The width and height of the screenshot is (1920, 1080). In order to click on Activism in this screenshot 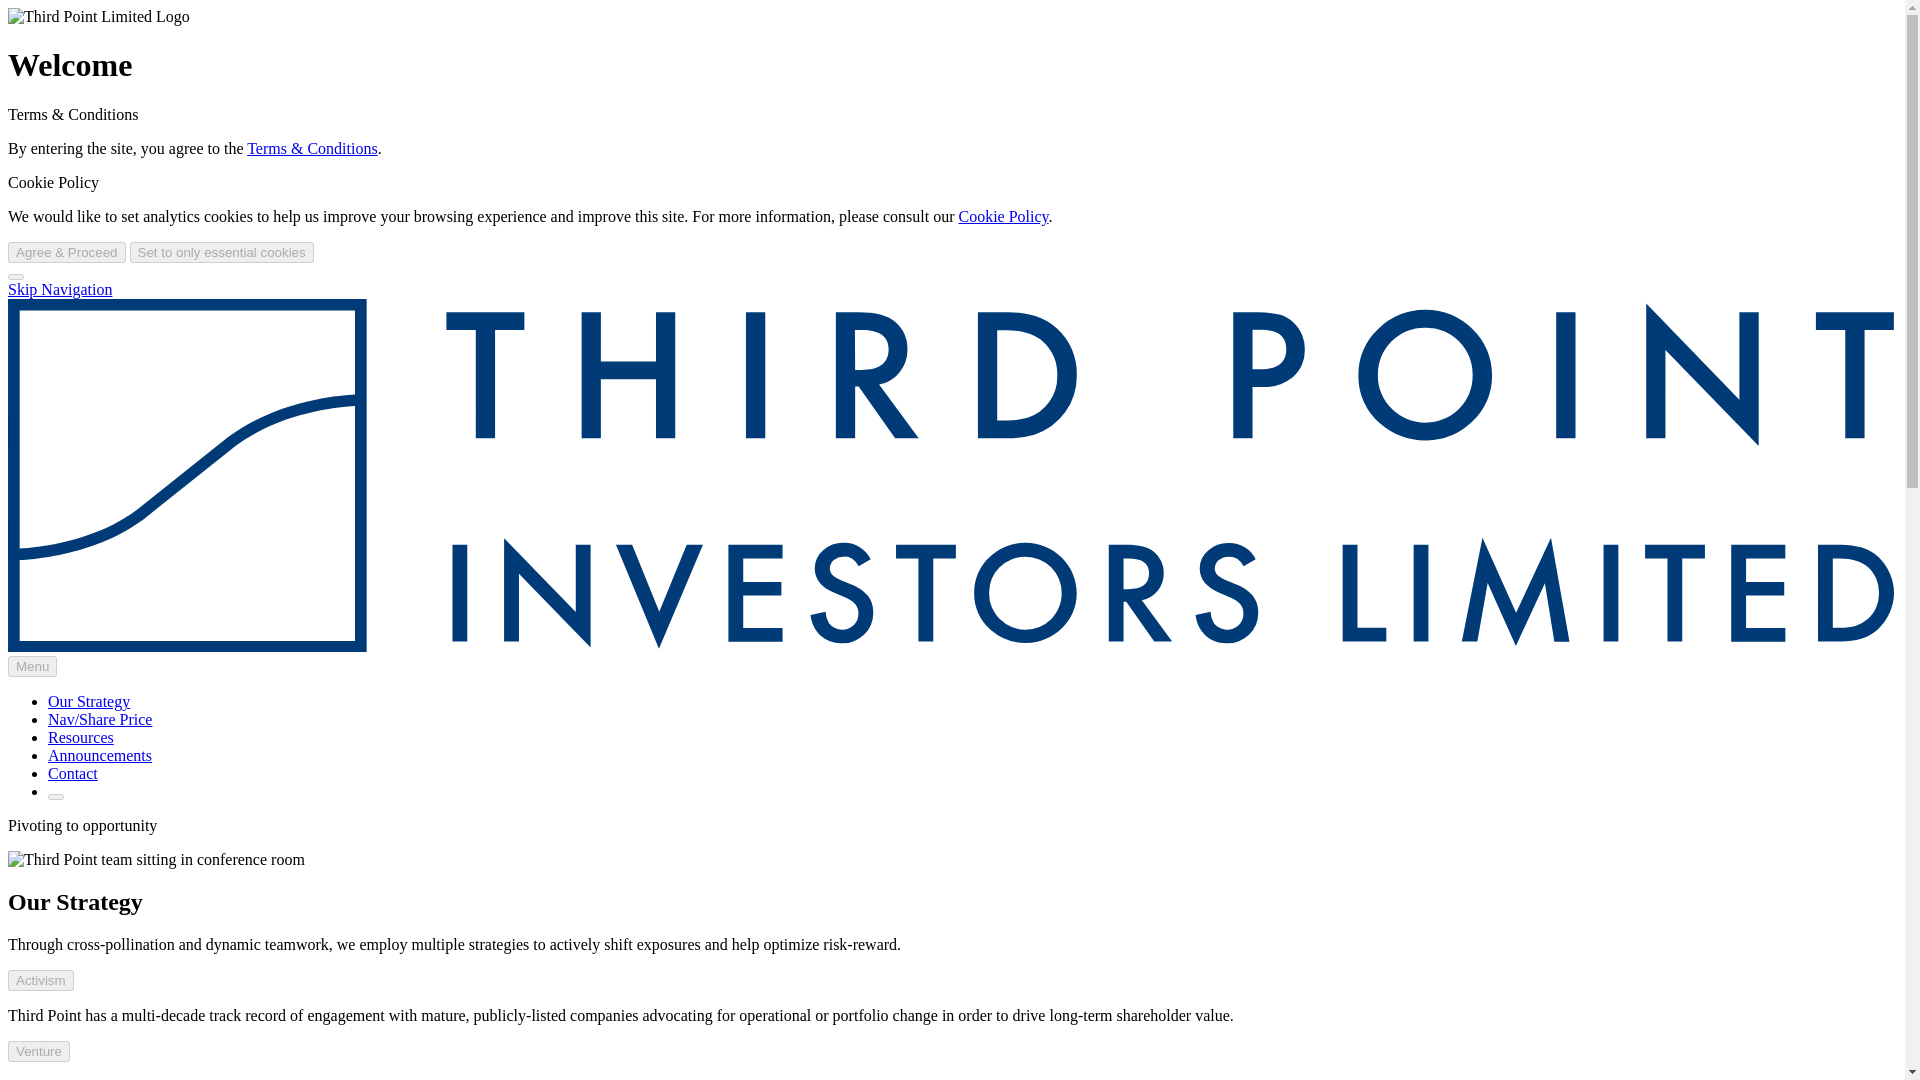, I will do `click(40, 980)`.